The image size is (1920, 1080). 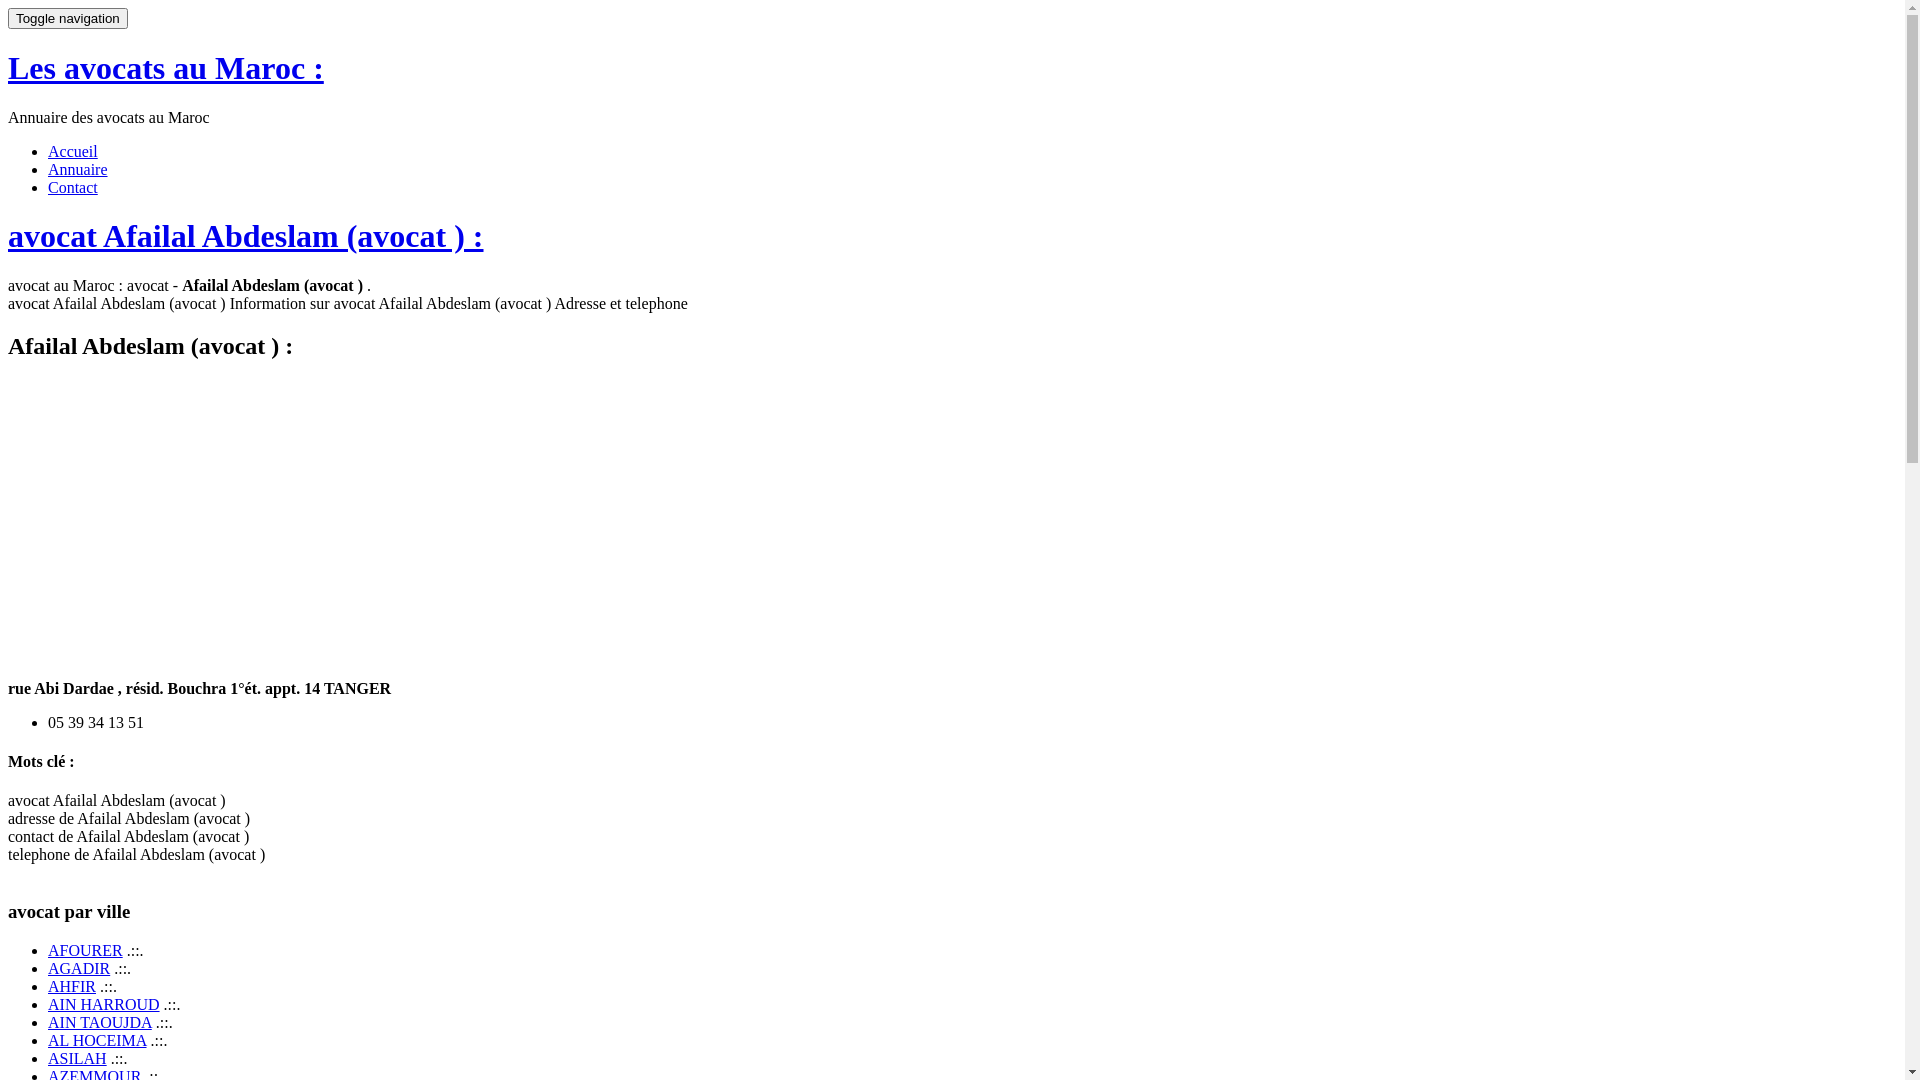 I want to click on ASILAH, so click(x=78, y=1058).